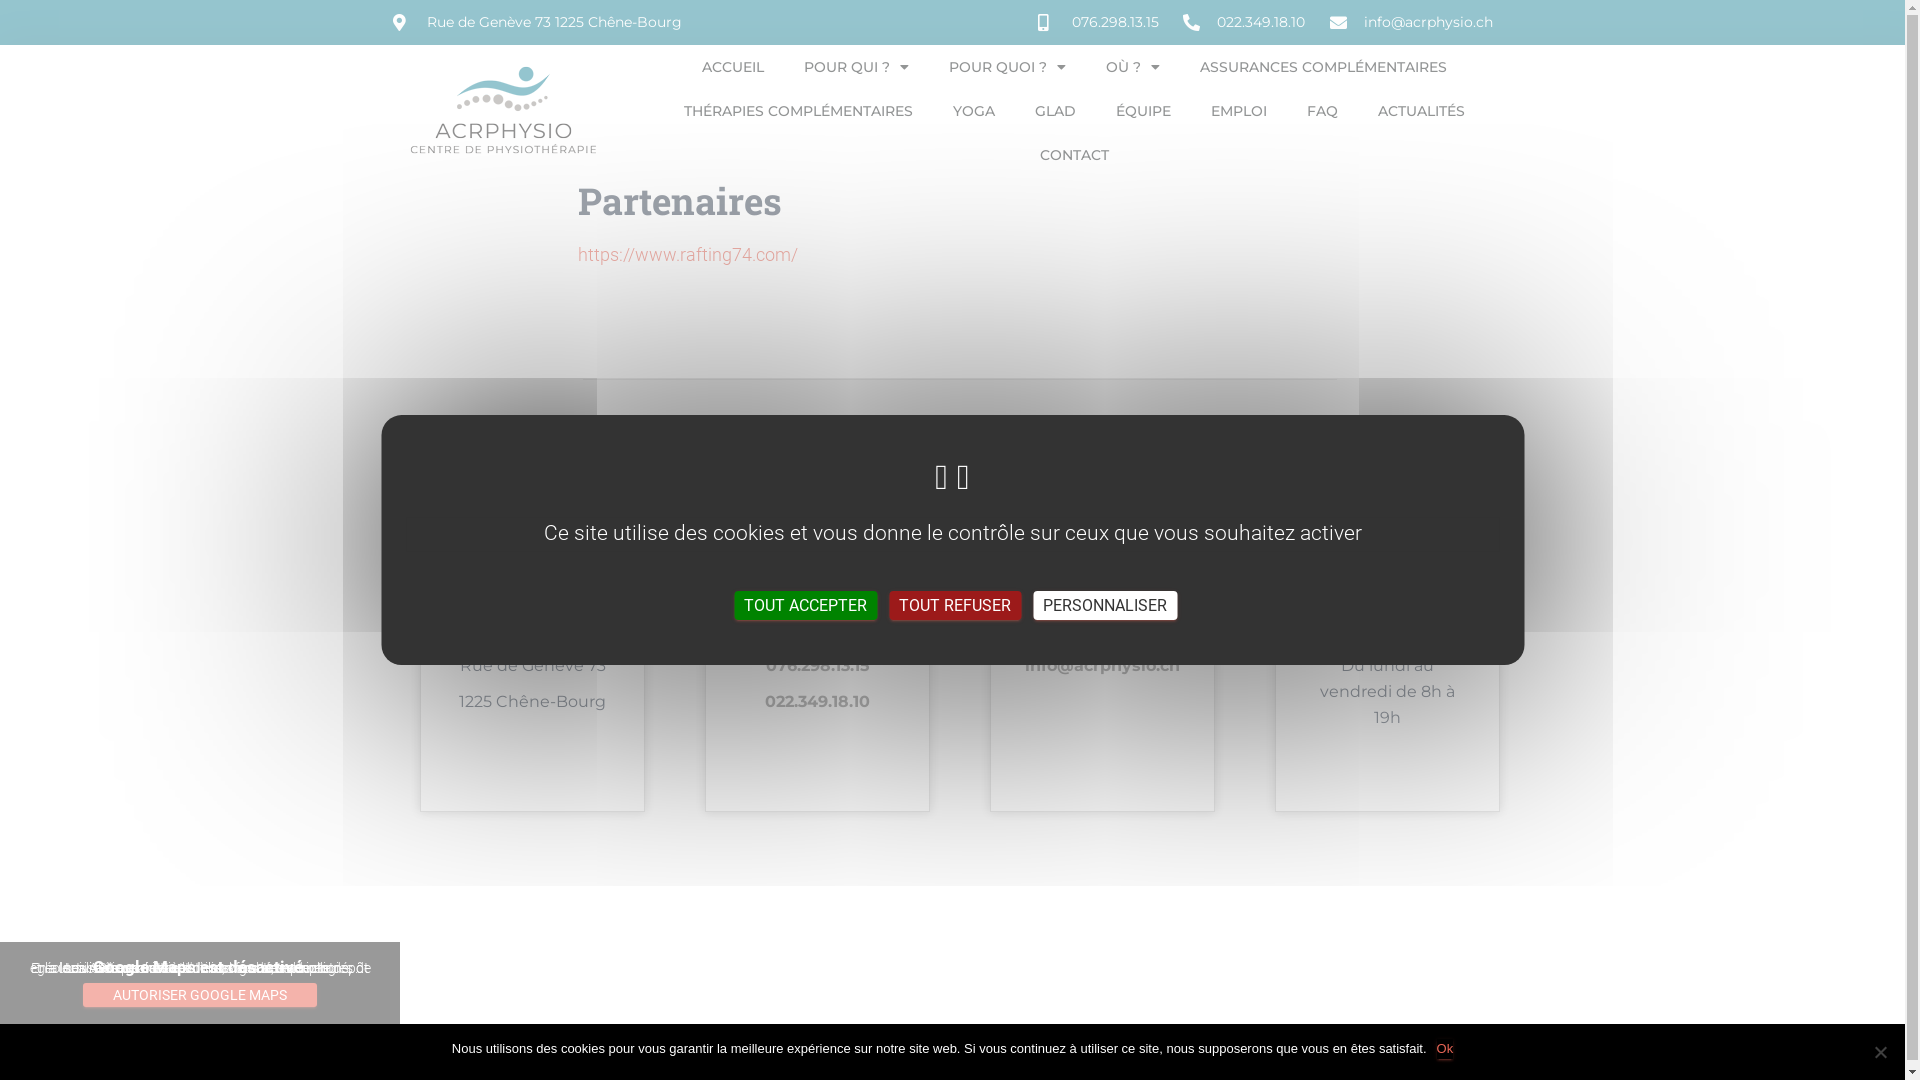  I want to click on info@acrphysio.ch, so click(1412, 22).